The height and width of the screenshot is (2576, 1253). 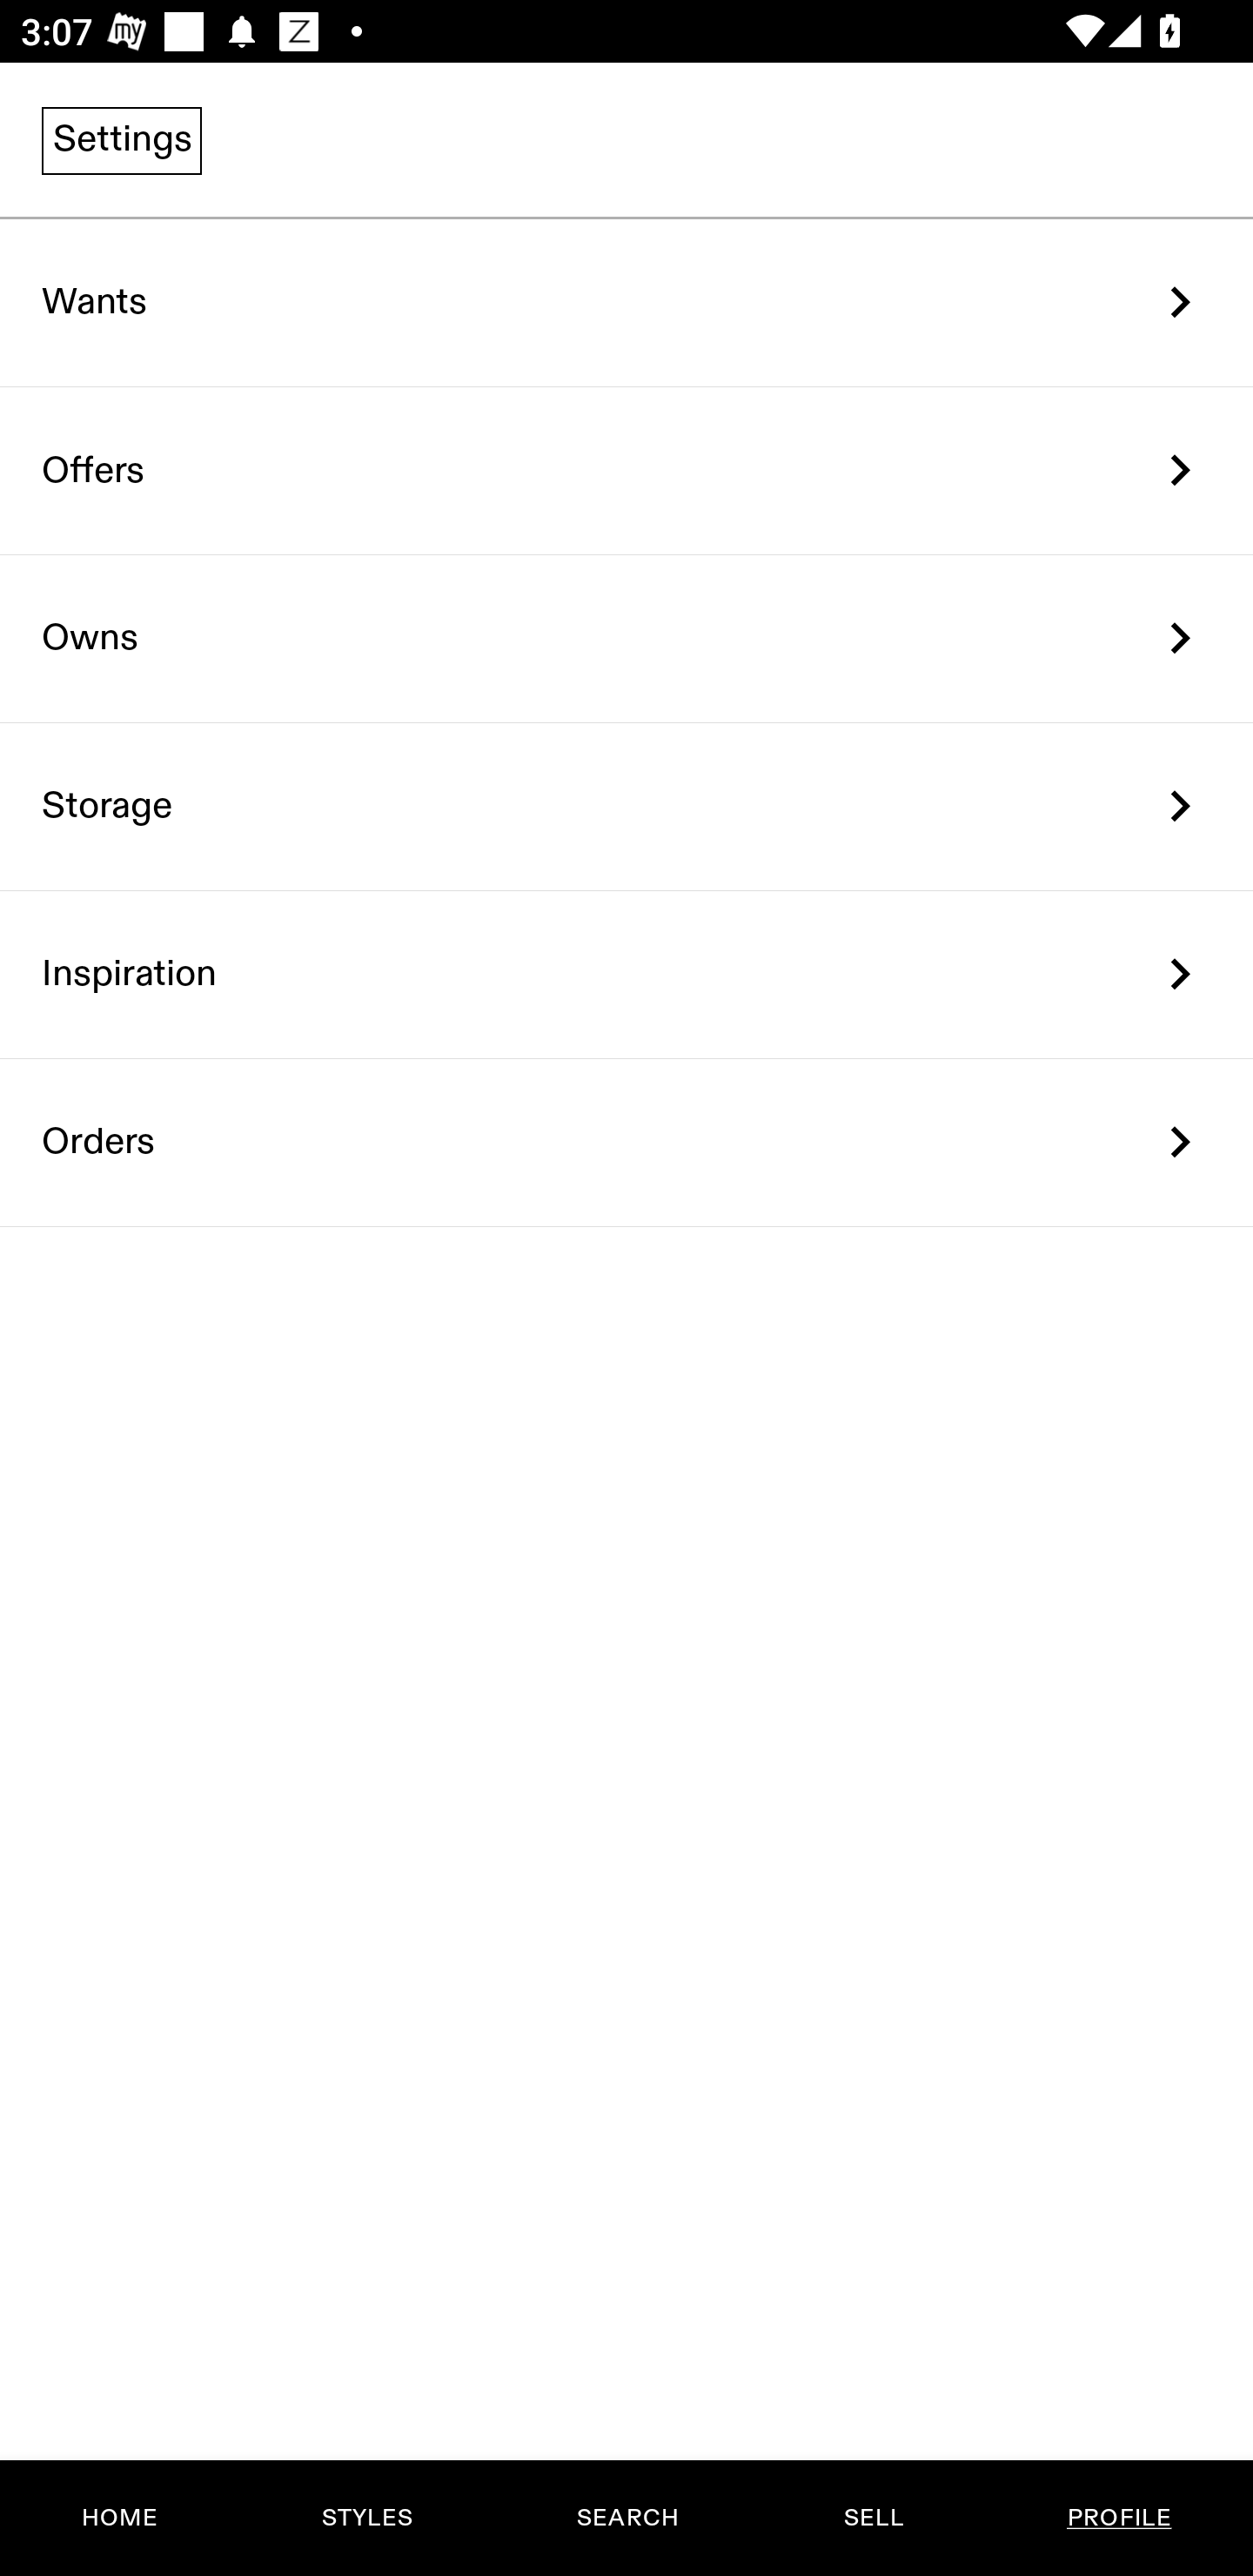 What do you see at coordinates (626, 470) in the screenshot?
I see `Offers` at bounding box center [626, 470].